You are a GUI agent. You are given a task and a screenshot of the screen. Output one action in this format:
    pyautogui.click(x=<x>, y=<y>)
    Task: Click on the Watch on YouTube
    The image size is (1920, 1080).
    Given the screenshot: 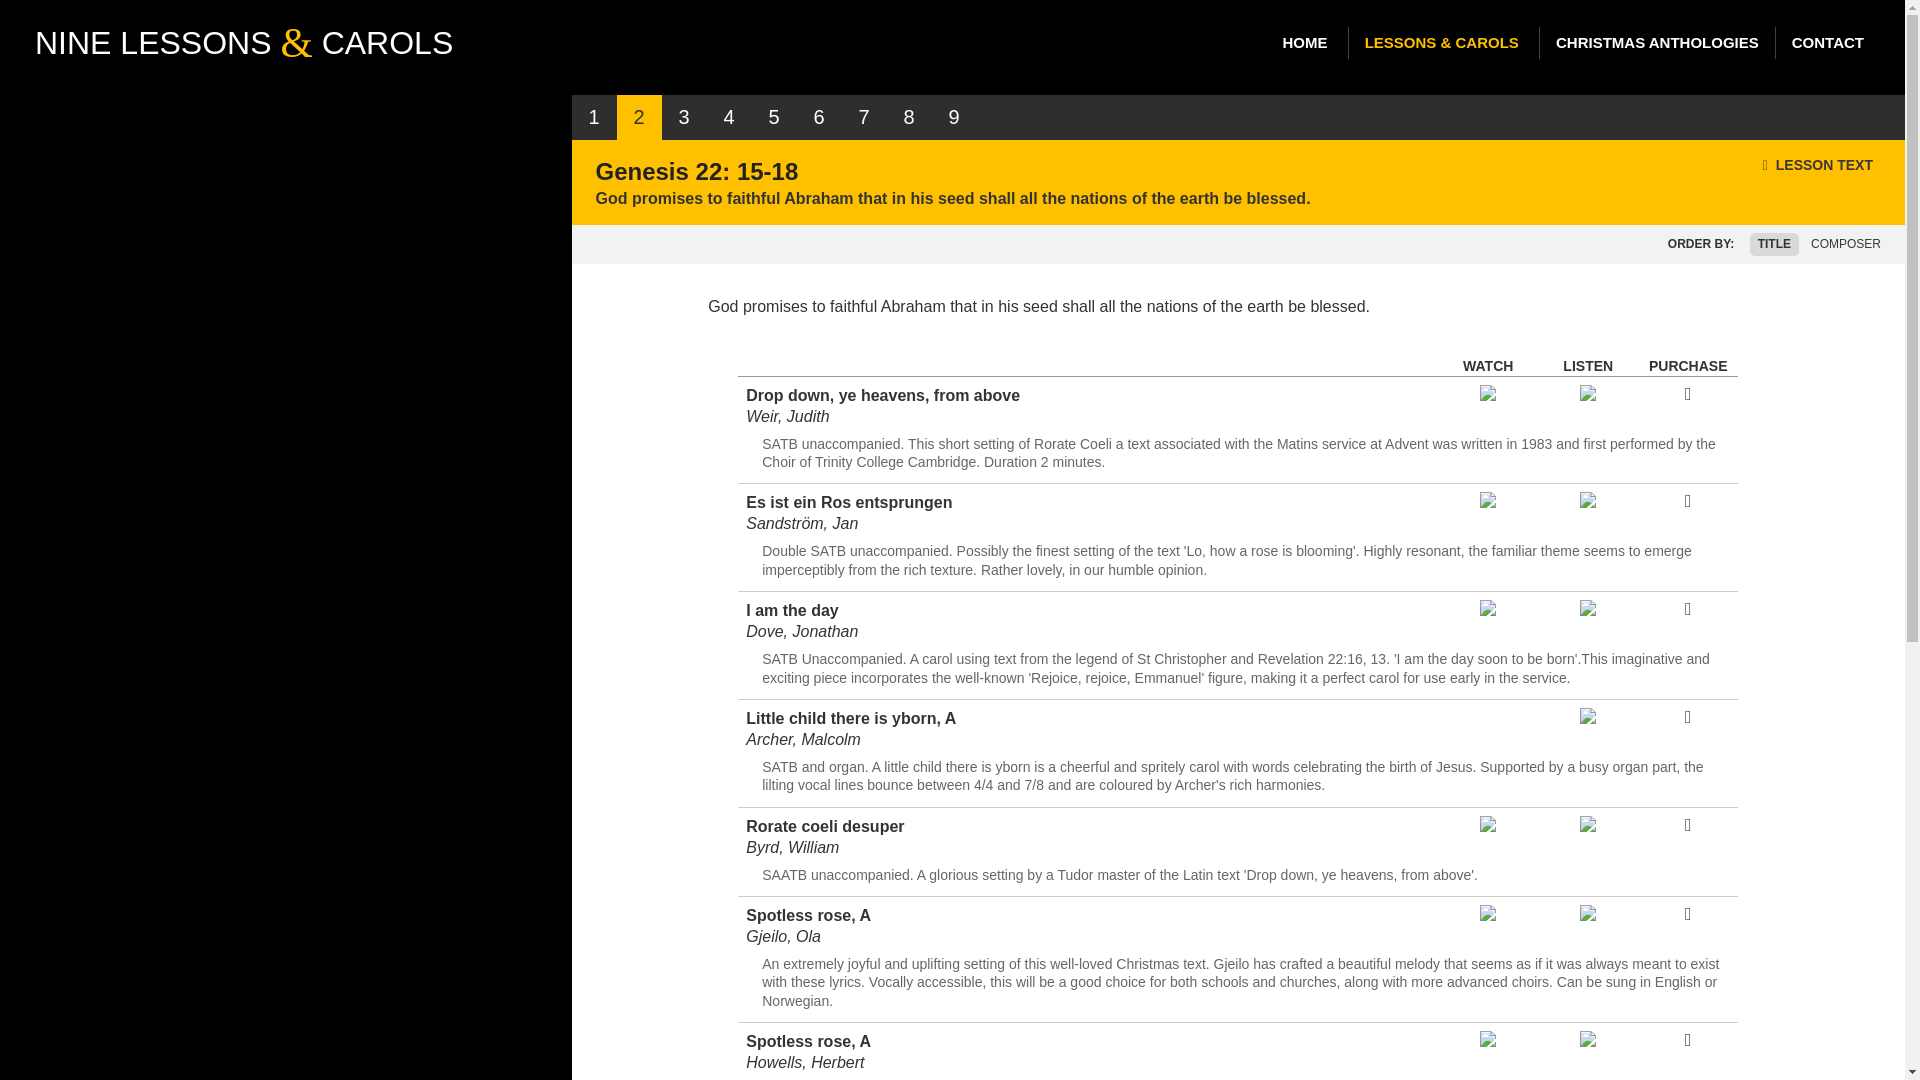 What is the action you would take?
    pyautogui.click(x=1488, y=610)
    